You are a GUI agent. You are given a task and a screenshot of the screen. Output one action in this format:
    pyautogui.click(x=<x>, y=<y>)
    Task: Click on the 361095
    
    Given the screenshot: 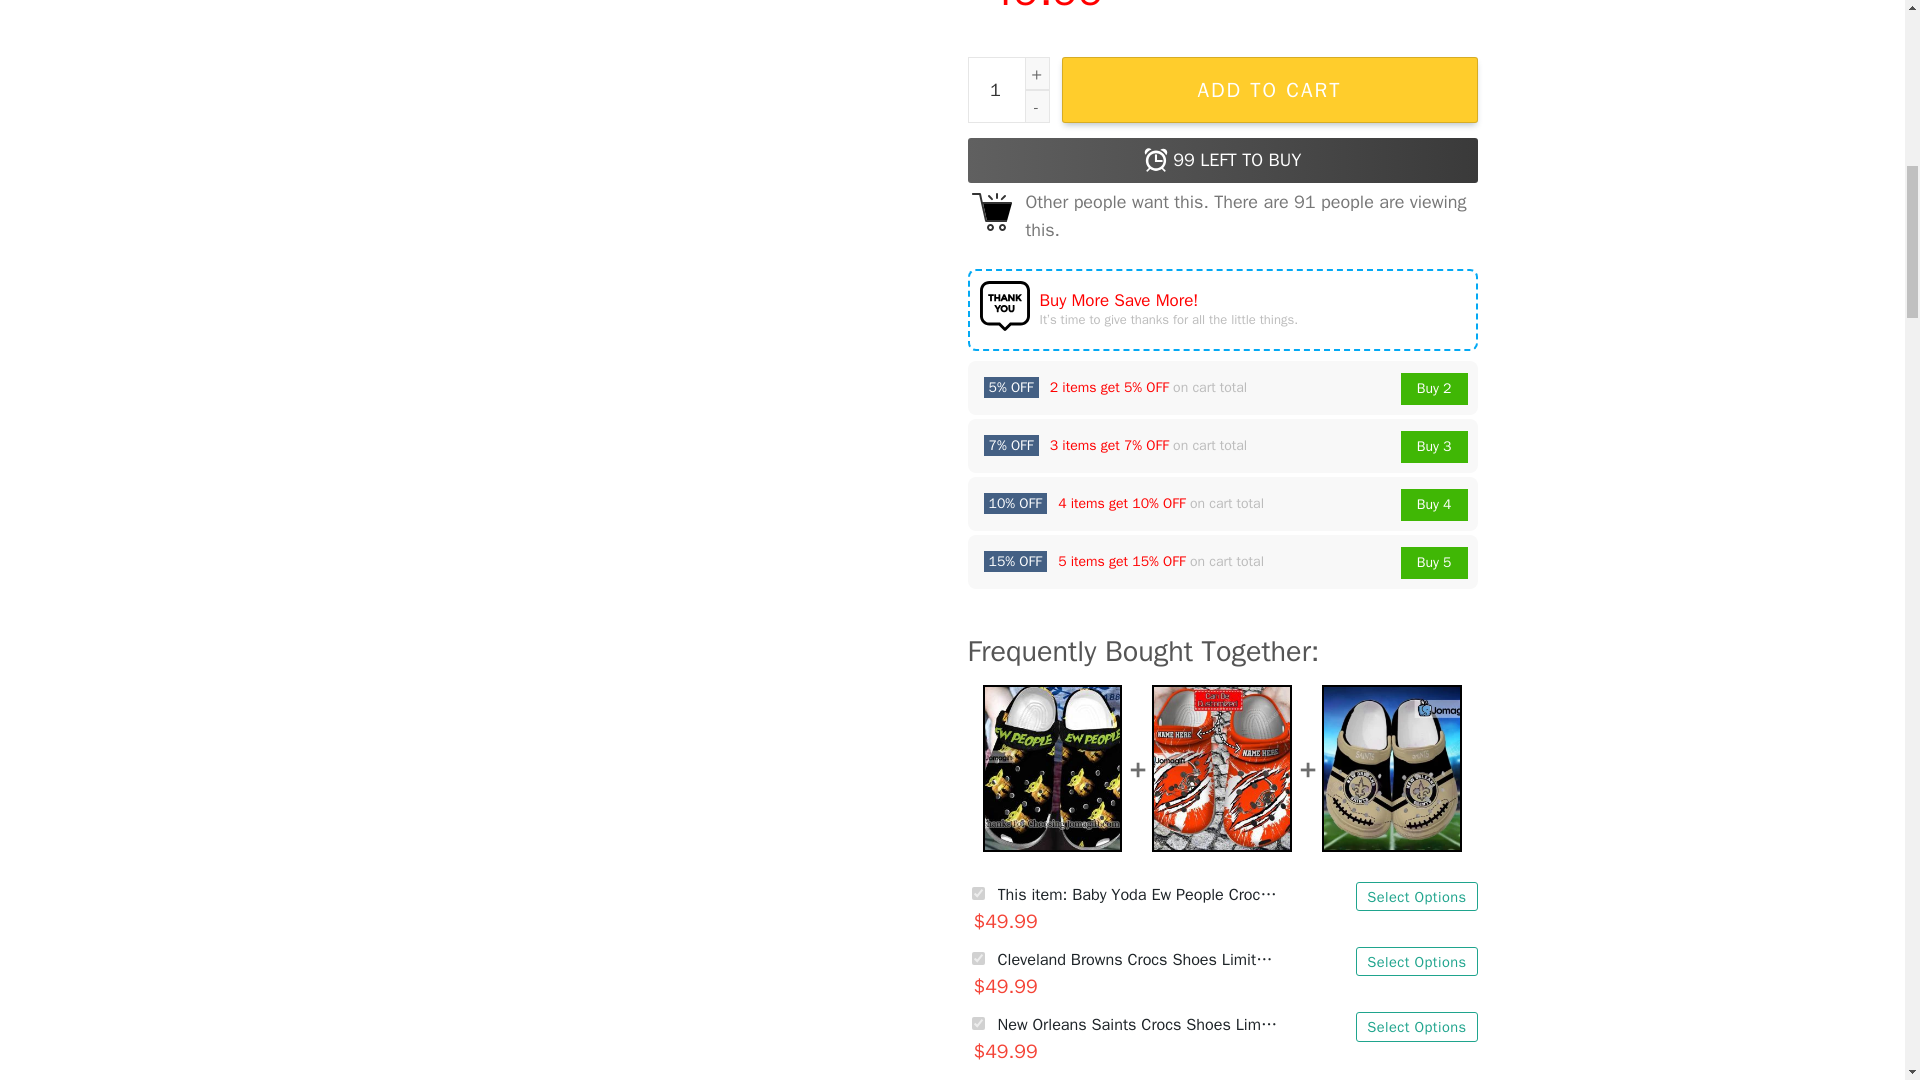 What is the action you would take?
    pyautogui.click(x=978, y=892)
    